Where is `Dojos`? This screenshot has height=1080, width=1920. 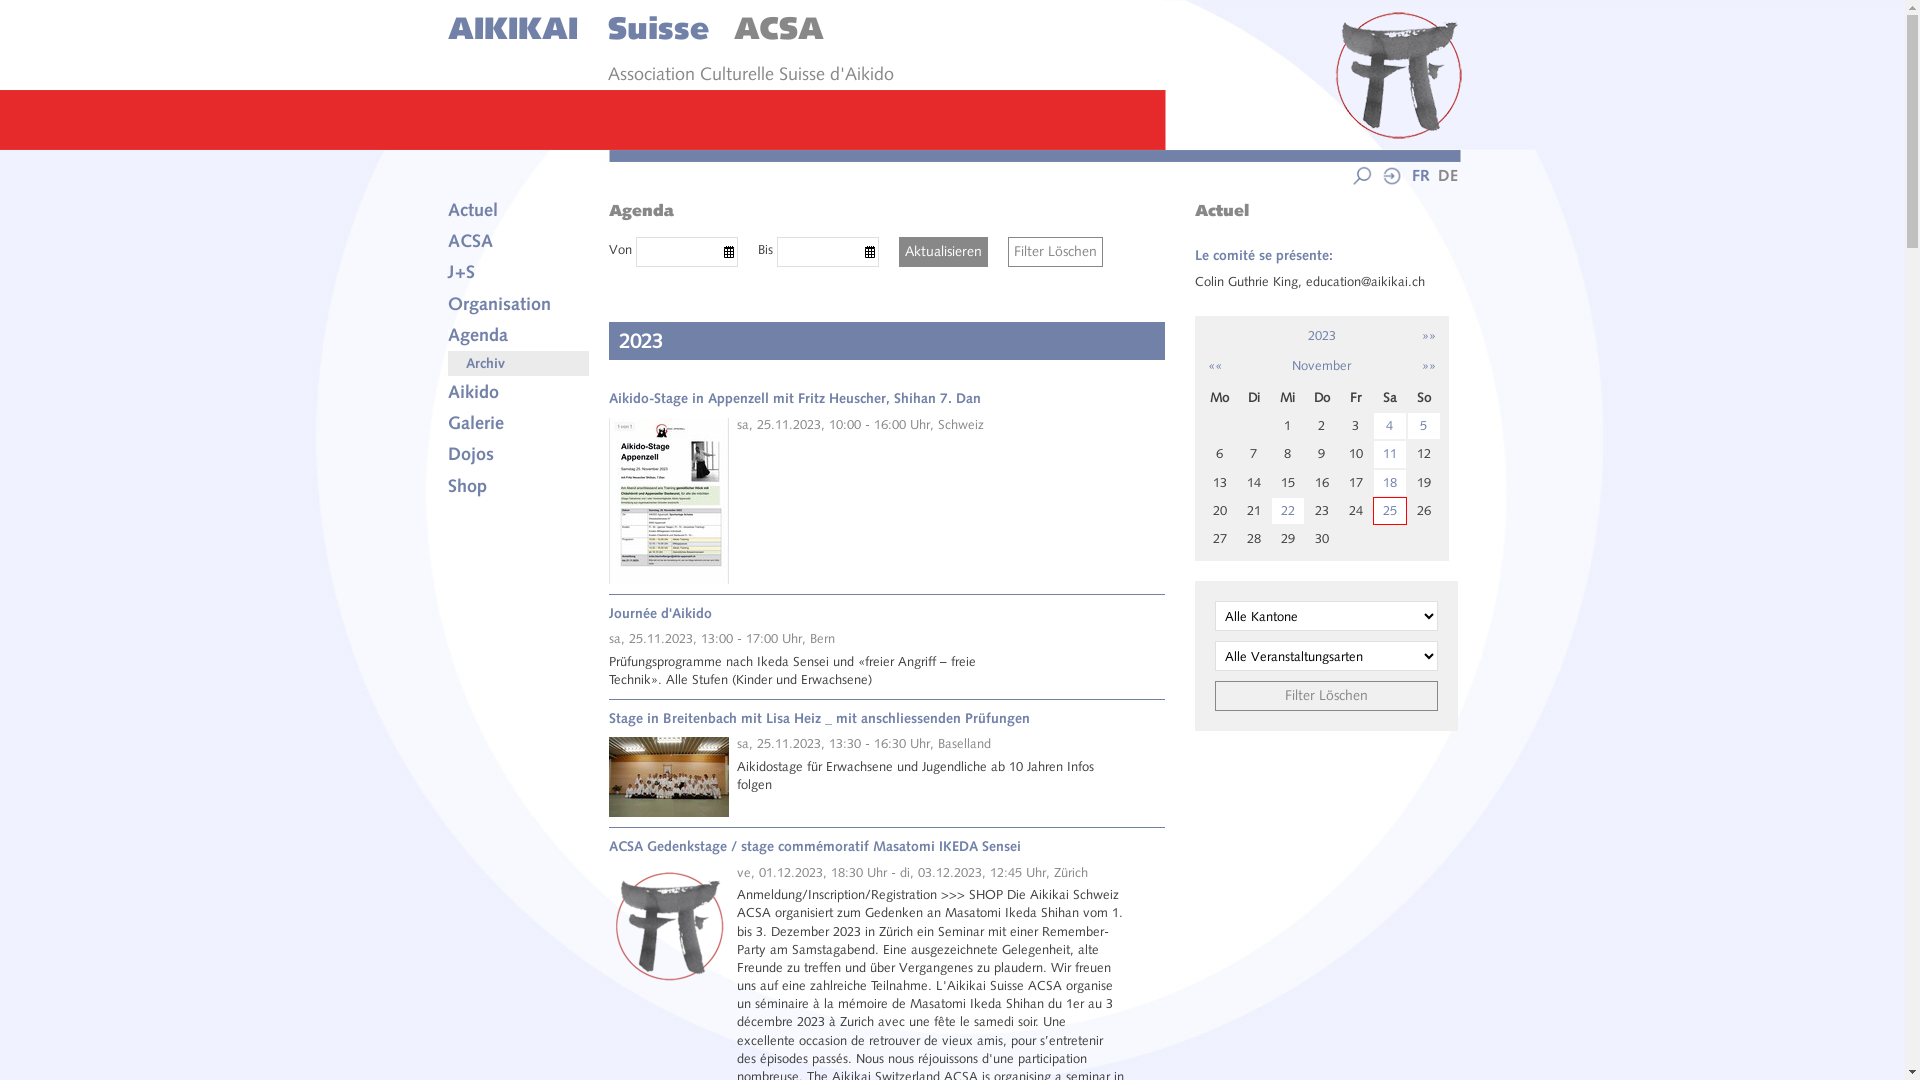
Dojos is located at coordinates (519, 454).